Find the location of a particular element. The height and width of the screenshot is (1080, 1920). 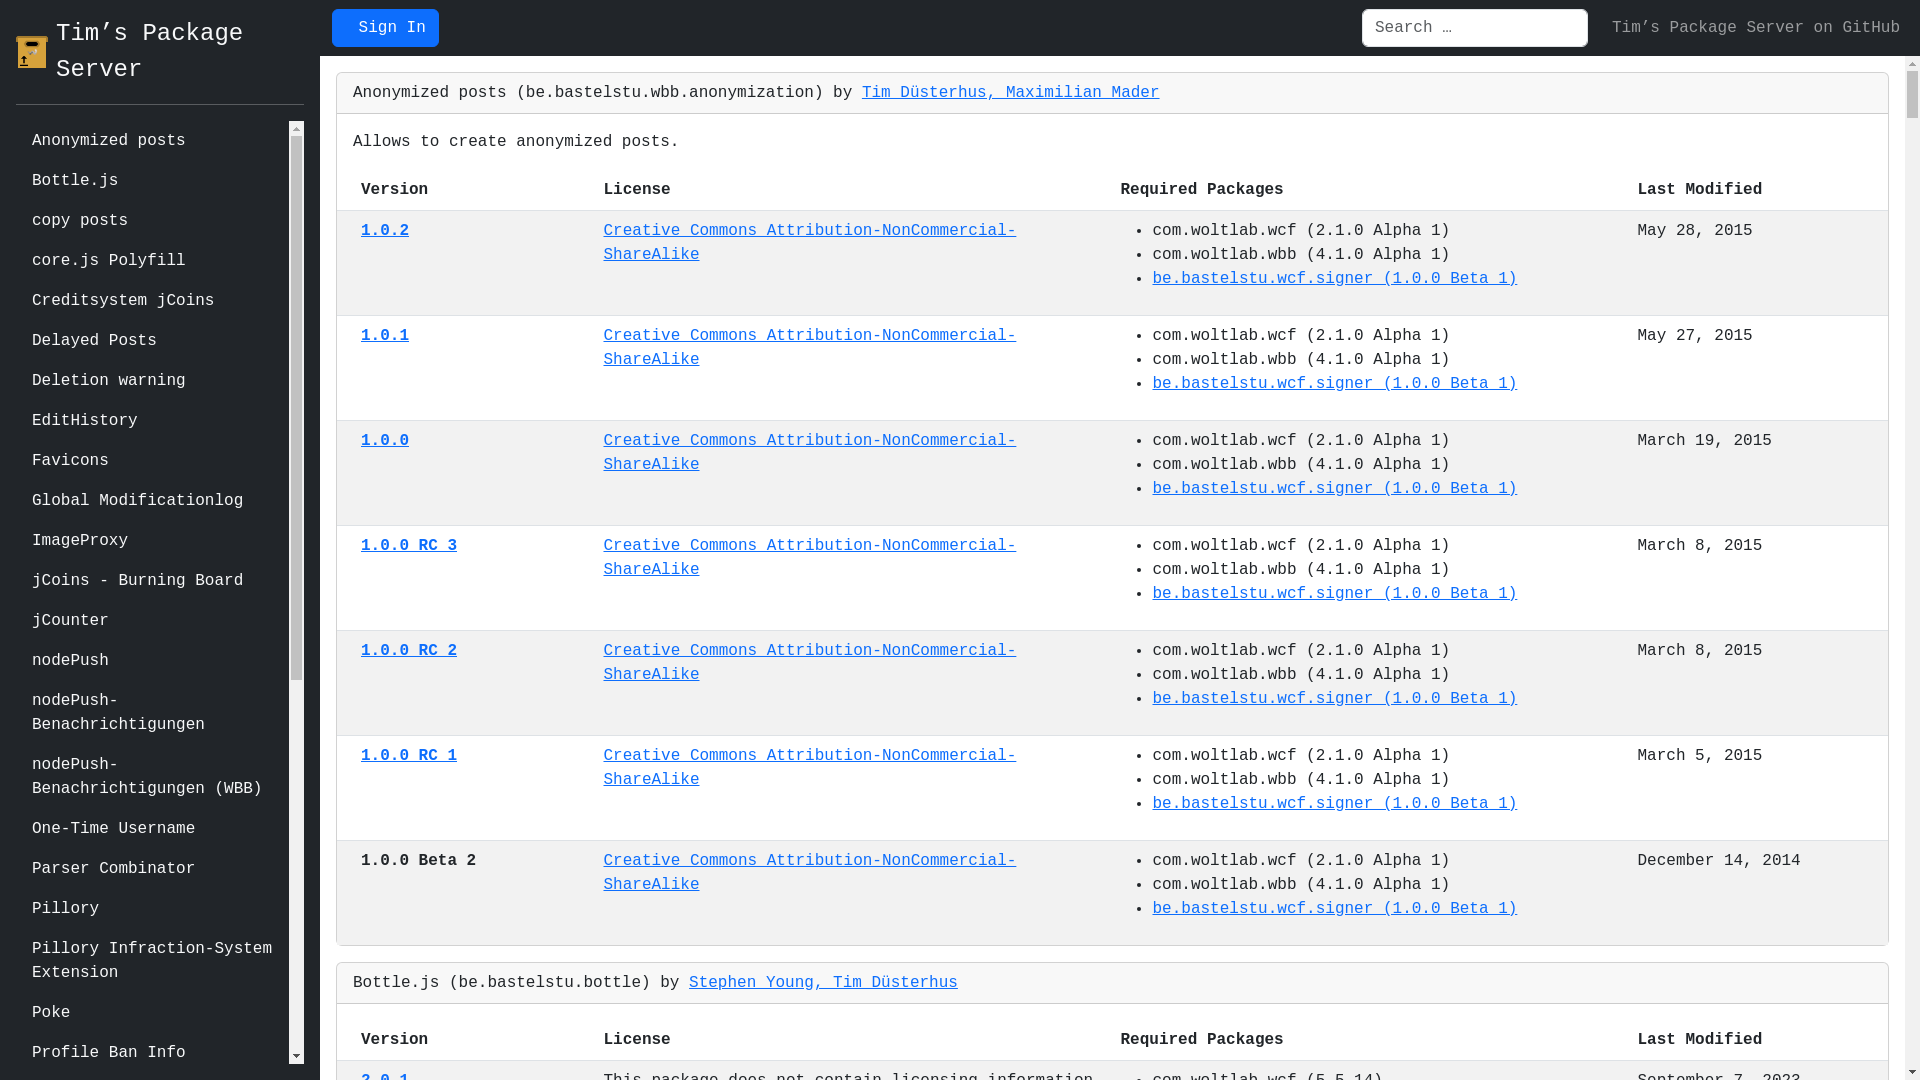

1.0.0 RC 3 is located at coordinates (409, 546).